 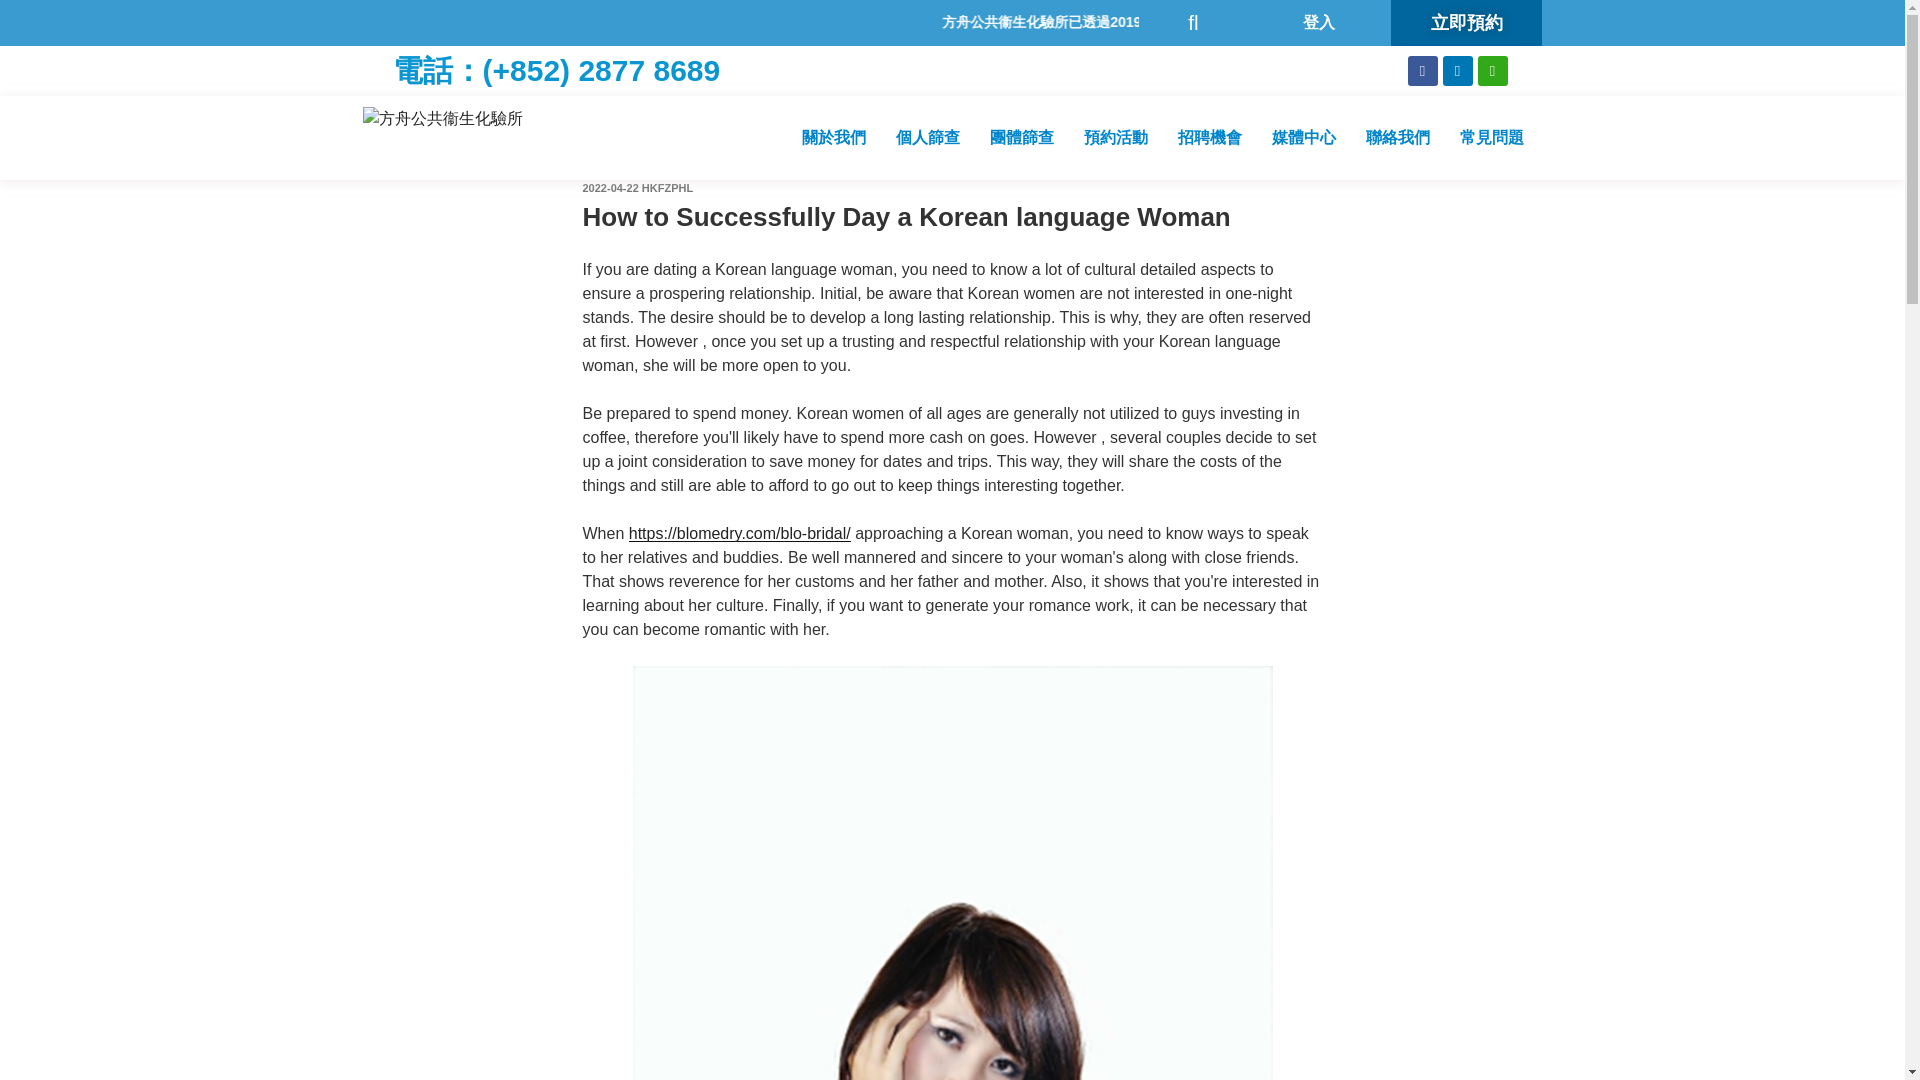 What do you see at coordinates (609, 188) in the screenshot?
I see `2022-04-22` at bounding box center [609, 188].